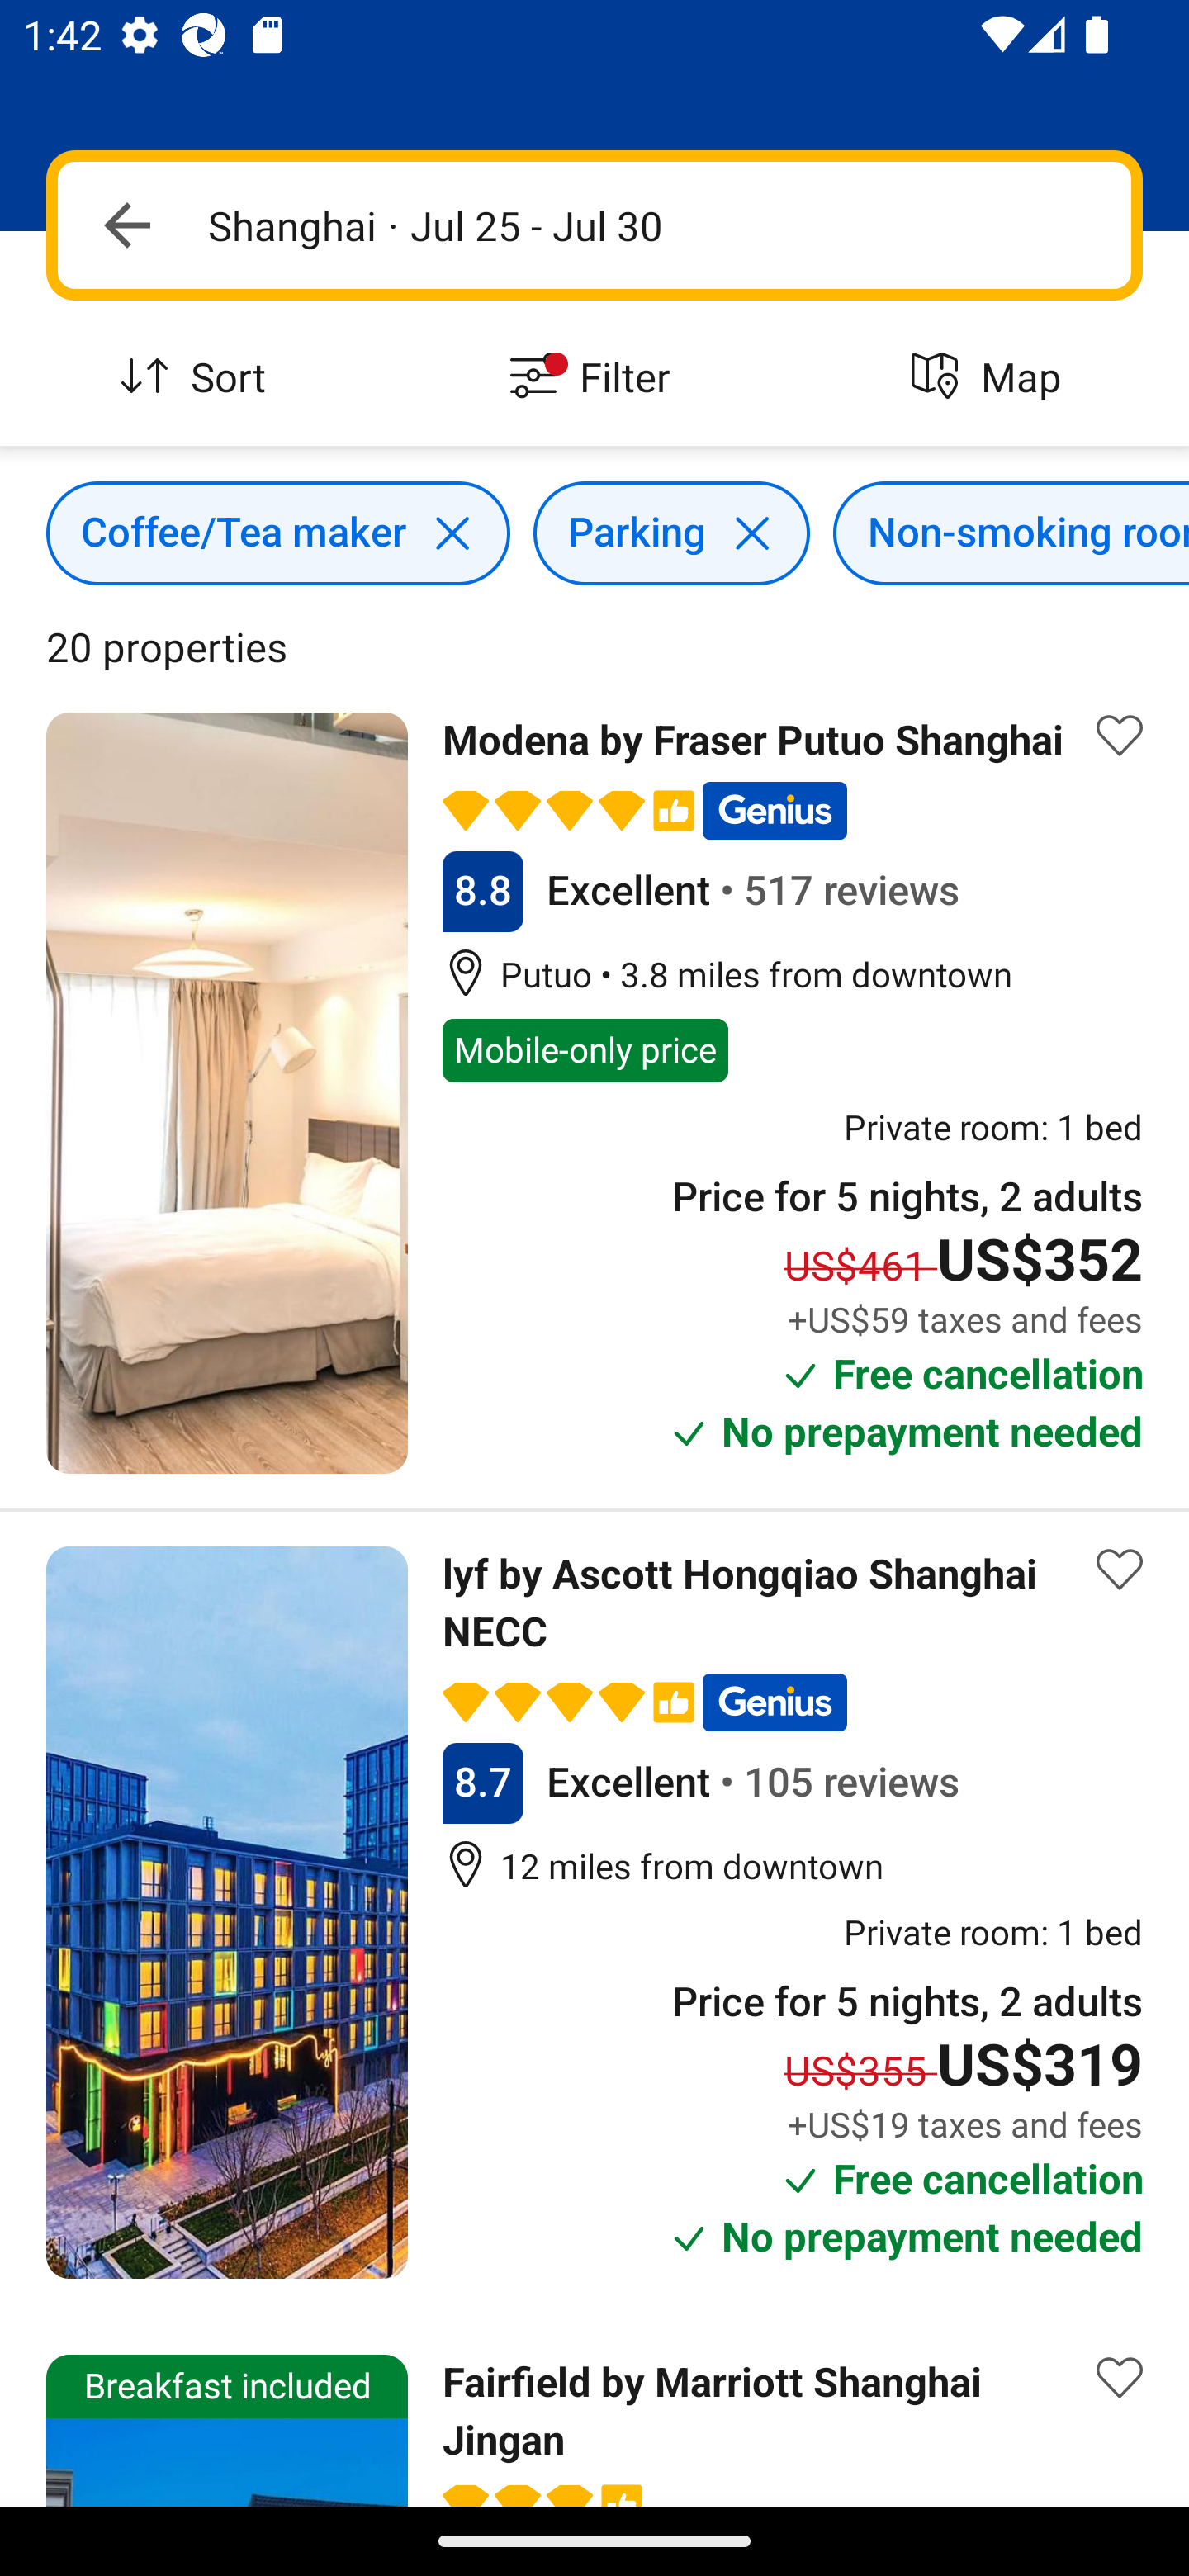 The height and width of the screenshot is (2576, 1189). What do you see at coordinates (127, 225) in the screenshot?
I see `Navigate up` at bounding box center [127, 225].